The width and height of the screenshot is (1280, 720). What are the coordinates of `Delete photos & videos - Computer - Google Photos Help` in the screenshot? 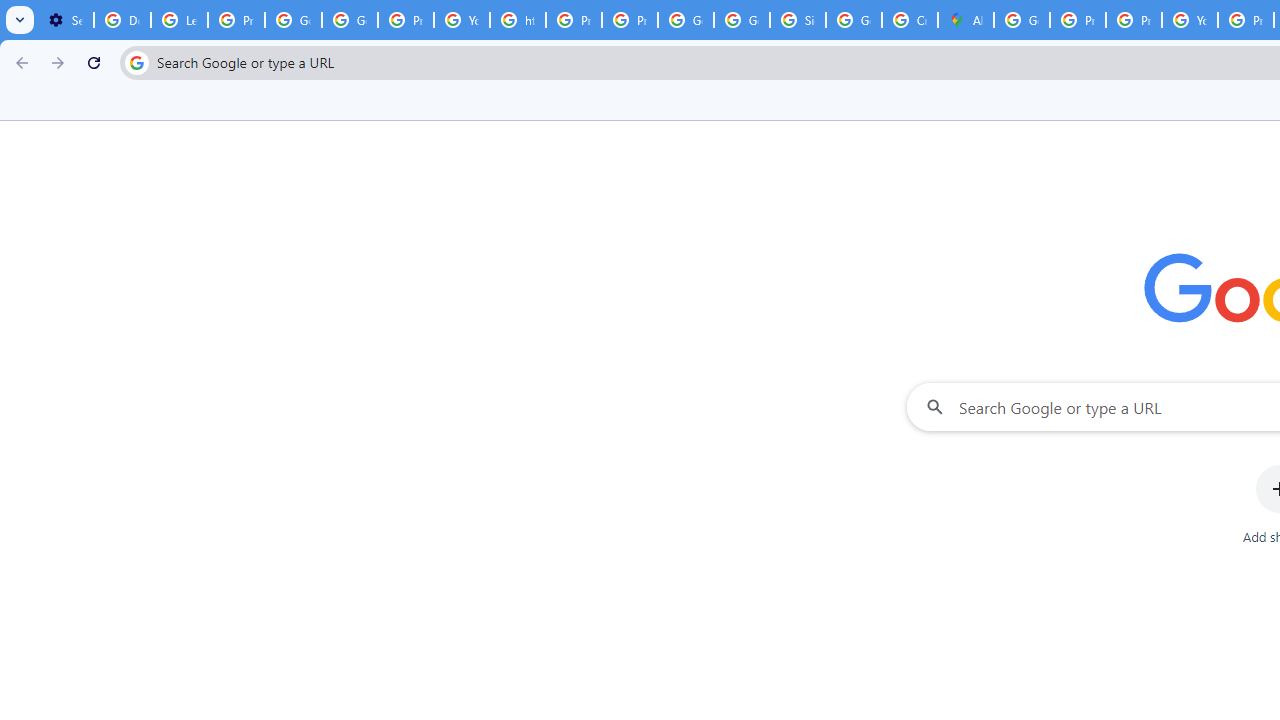 It's located at (122, 20).